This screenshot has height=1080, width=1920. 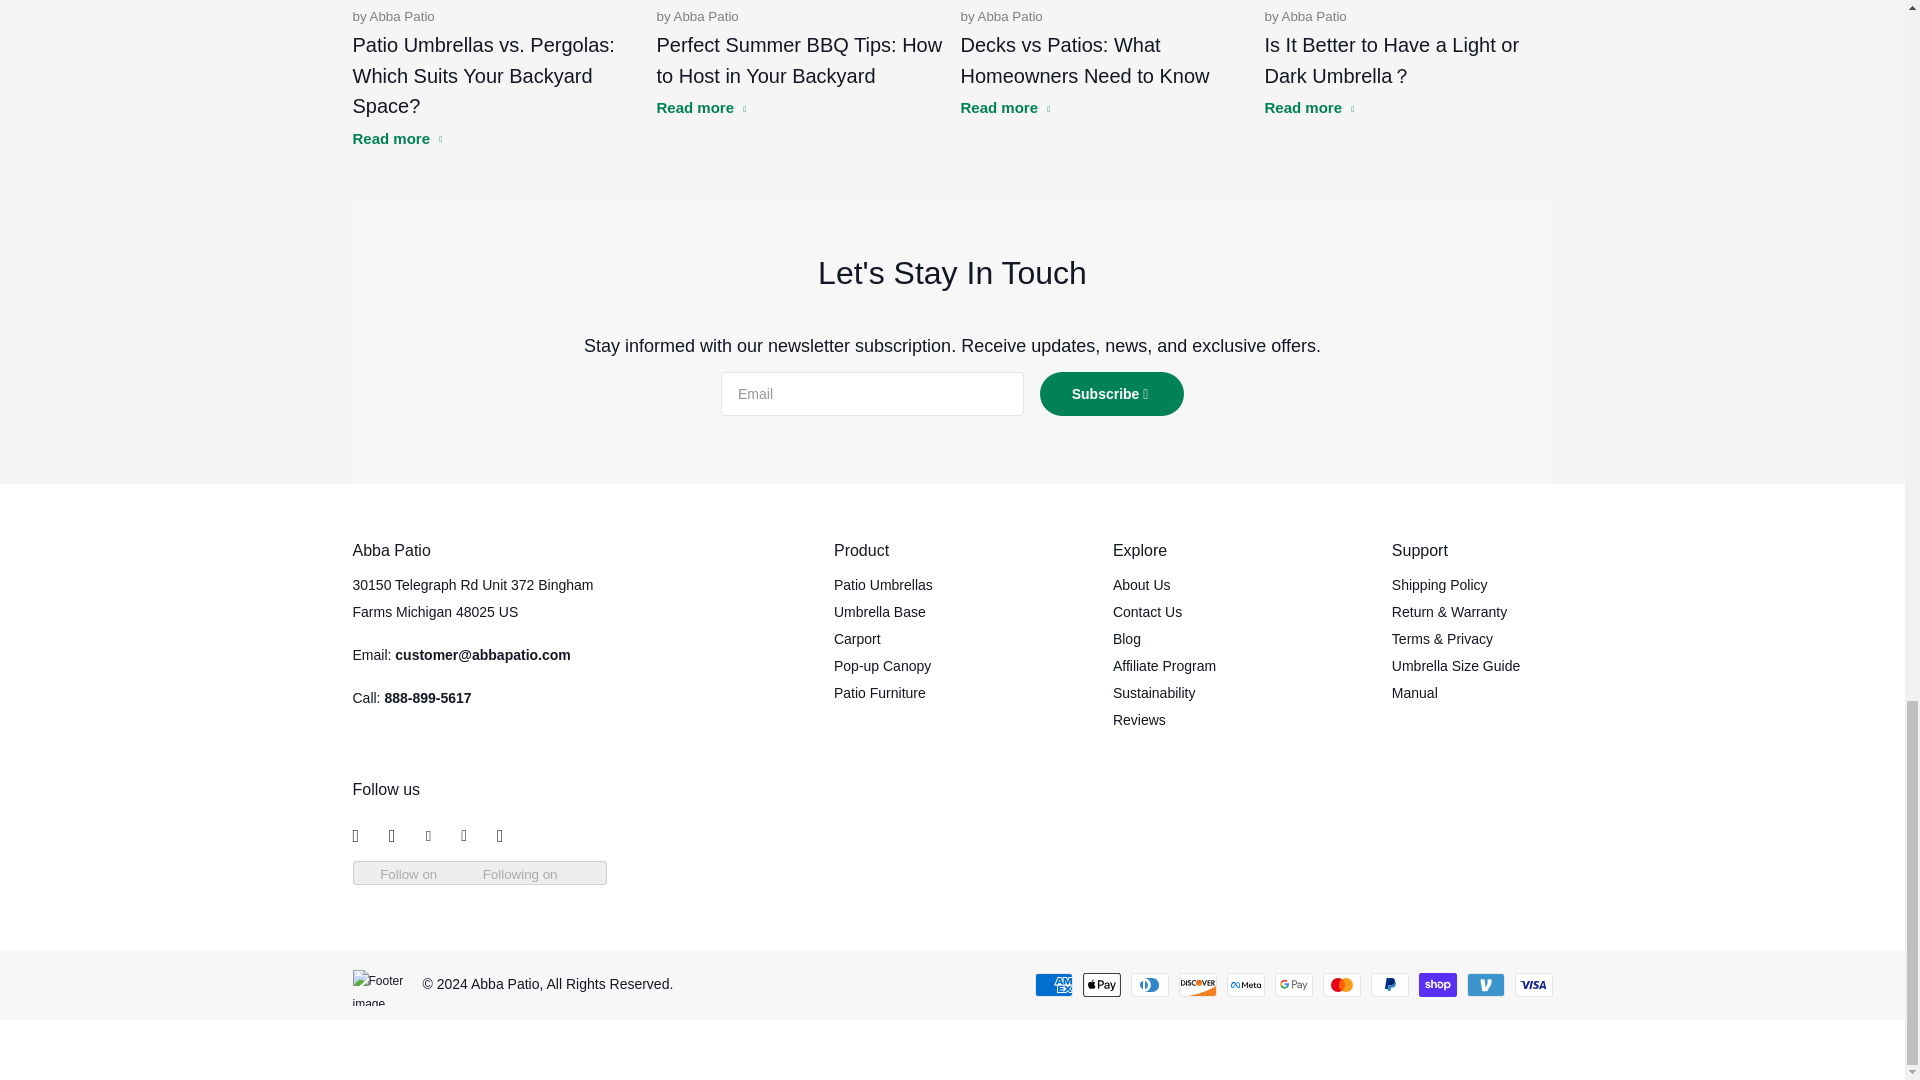 I want to click on Patio Umbrellas, so click(x=883, y=584).